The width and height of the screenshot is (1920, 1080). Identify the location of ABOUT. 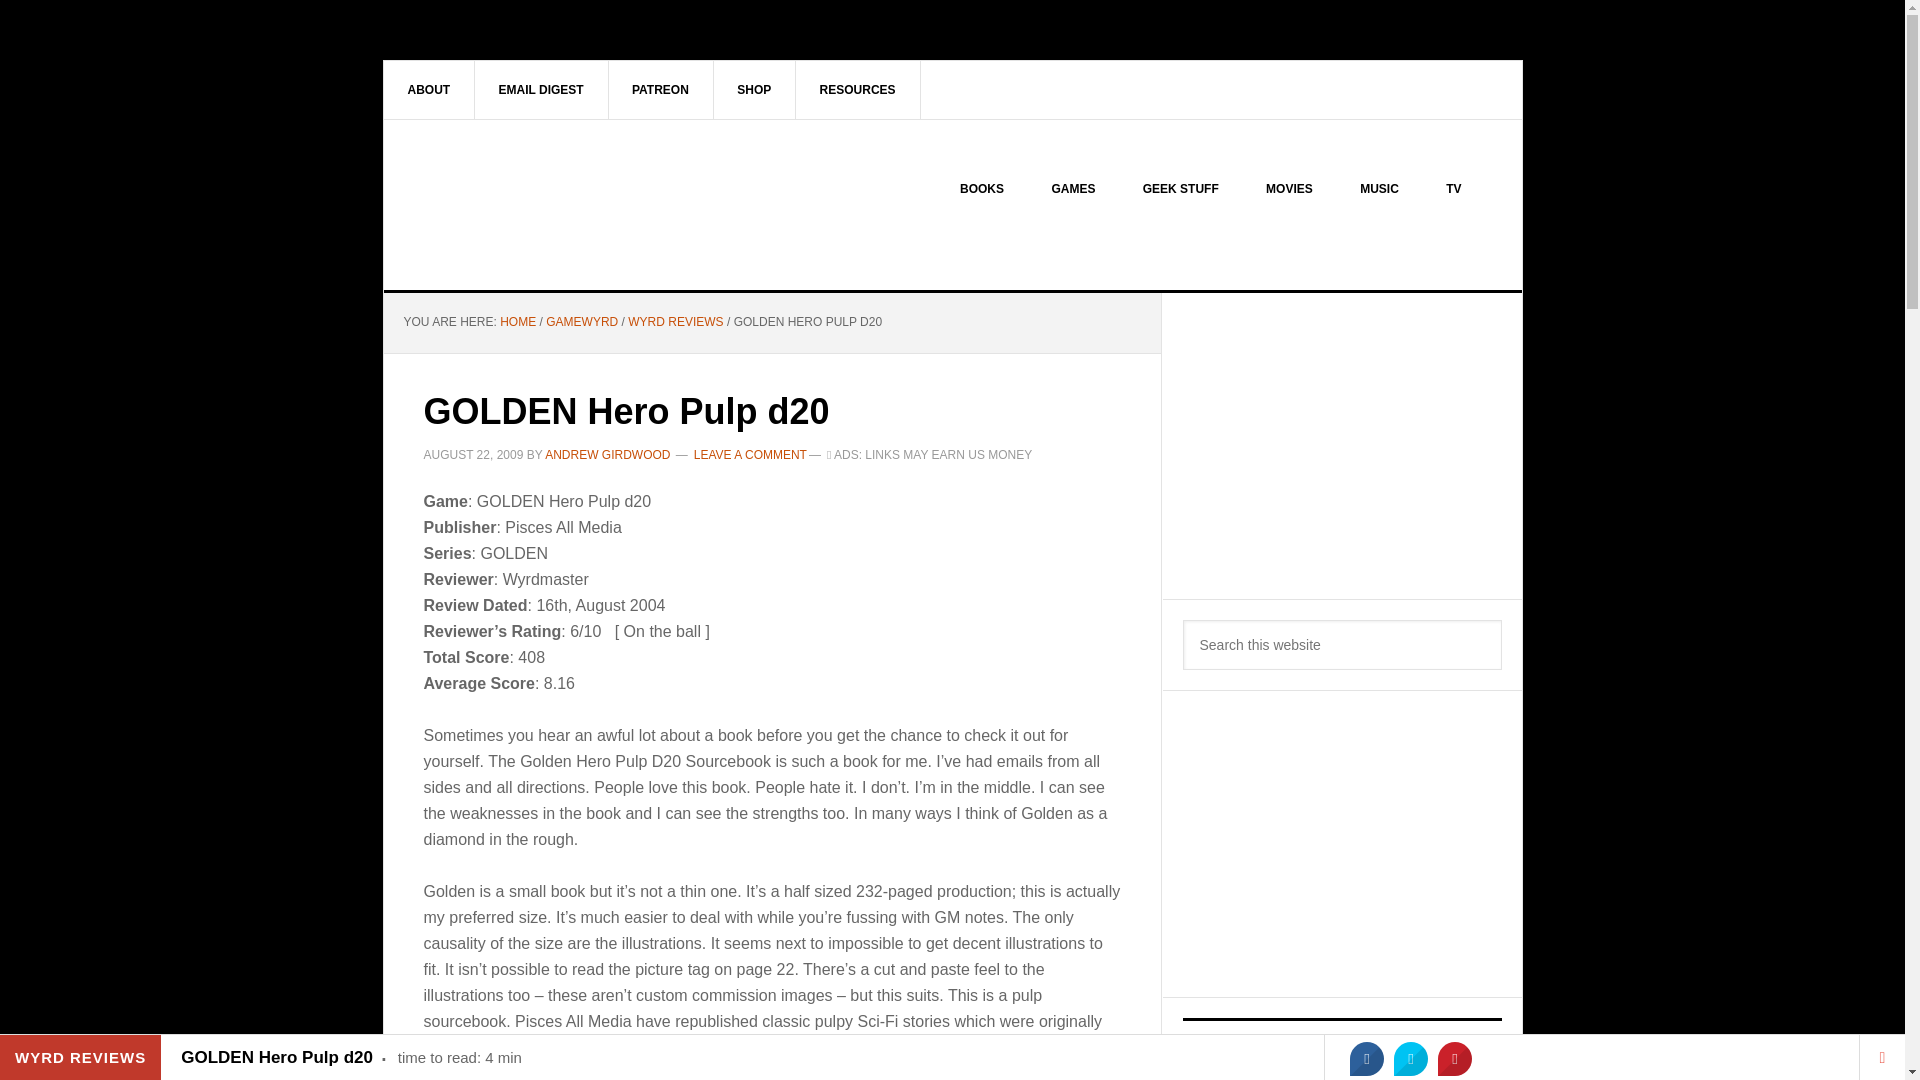
(430, 89).